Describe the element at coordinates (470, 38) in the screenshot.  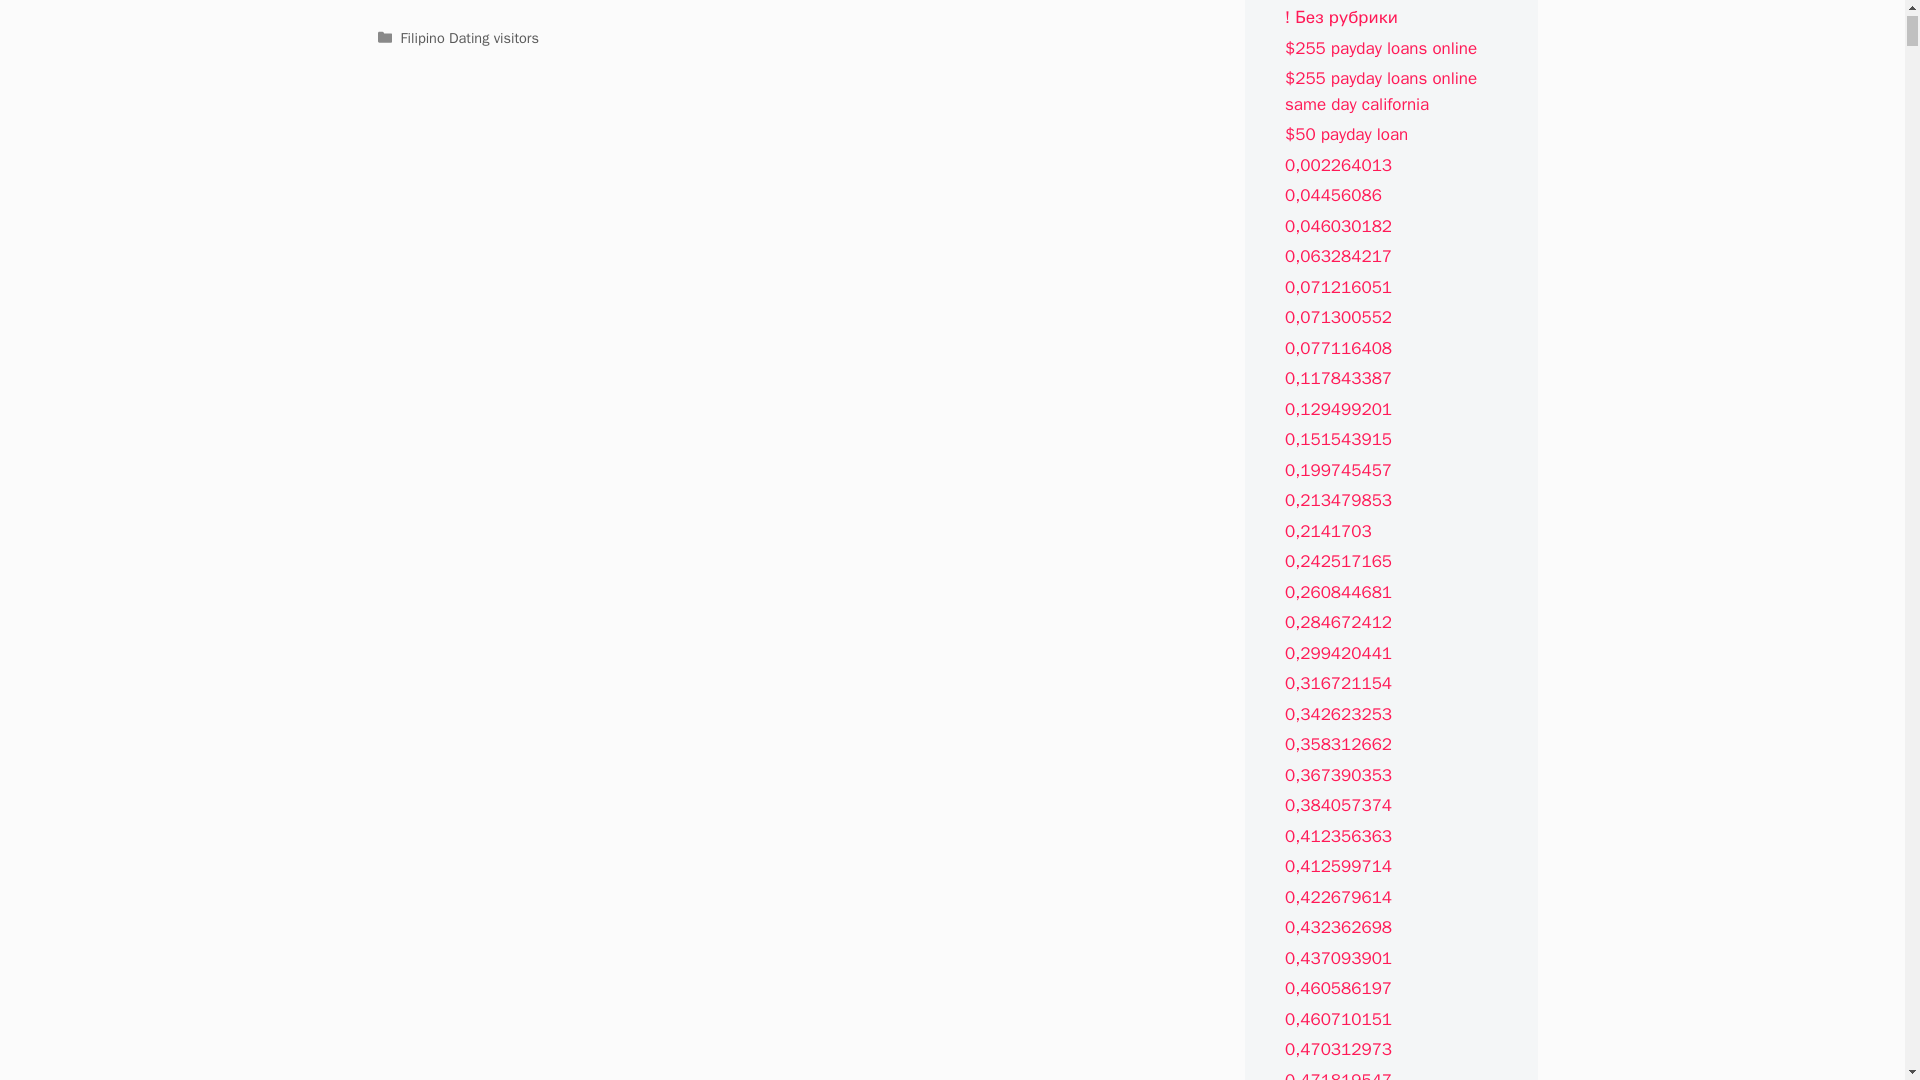
I see `Filipino Dating visitors` at that location.